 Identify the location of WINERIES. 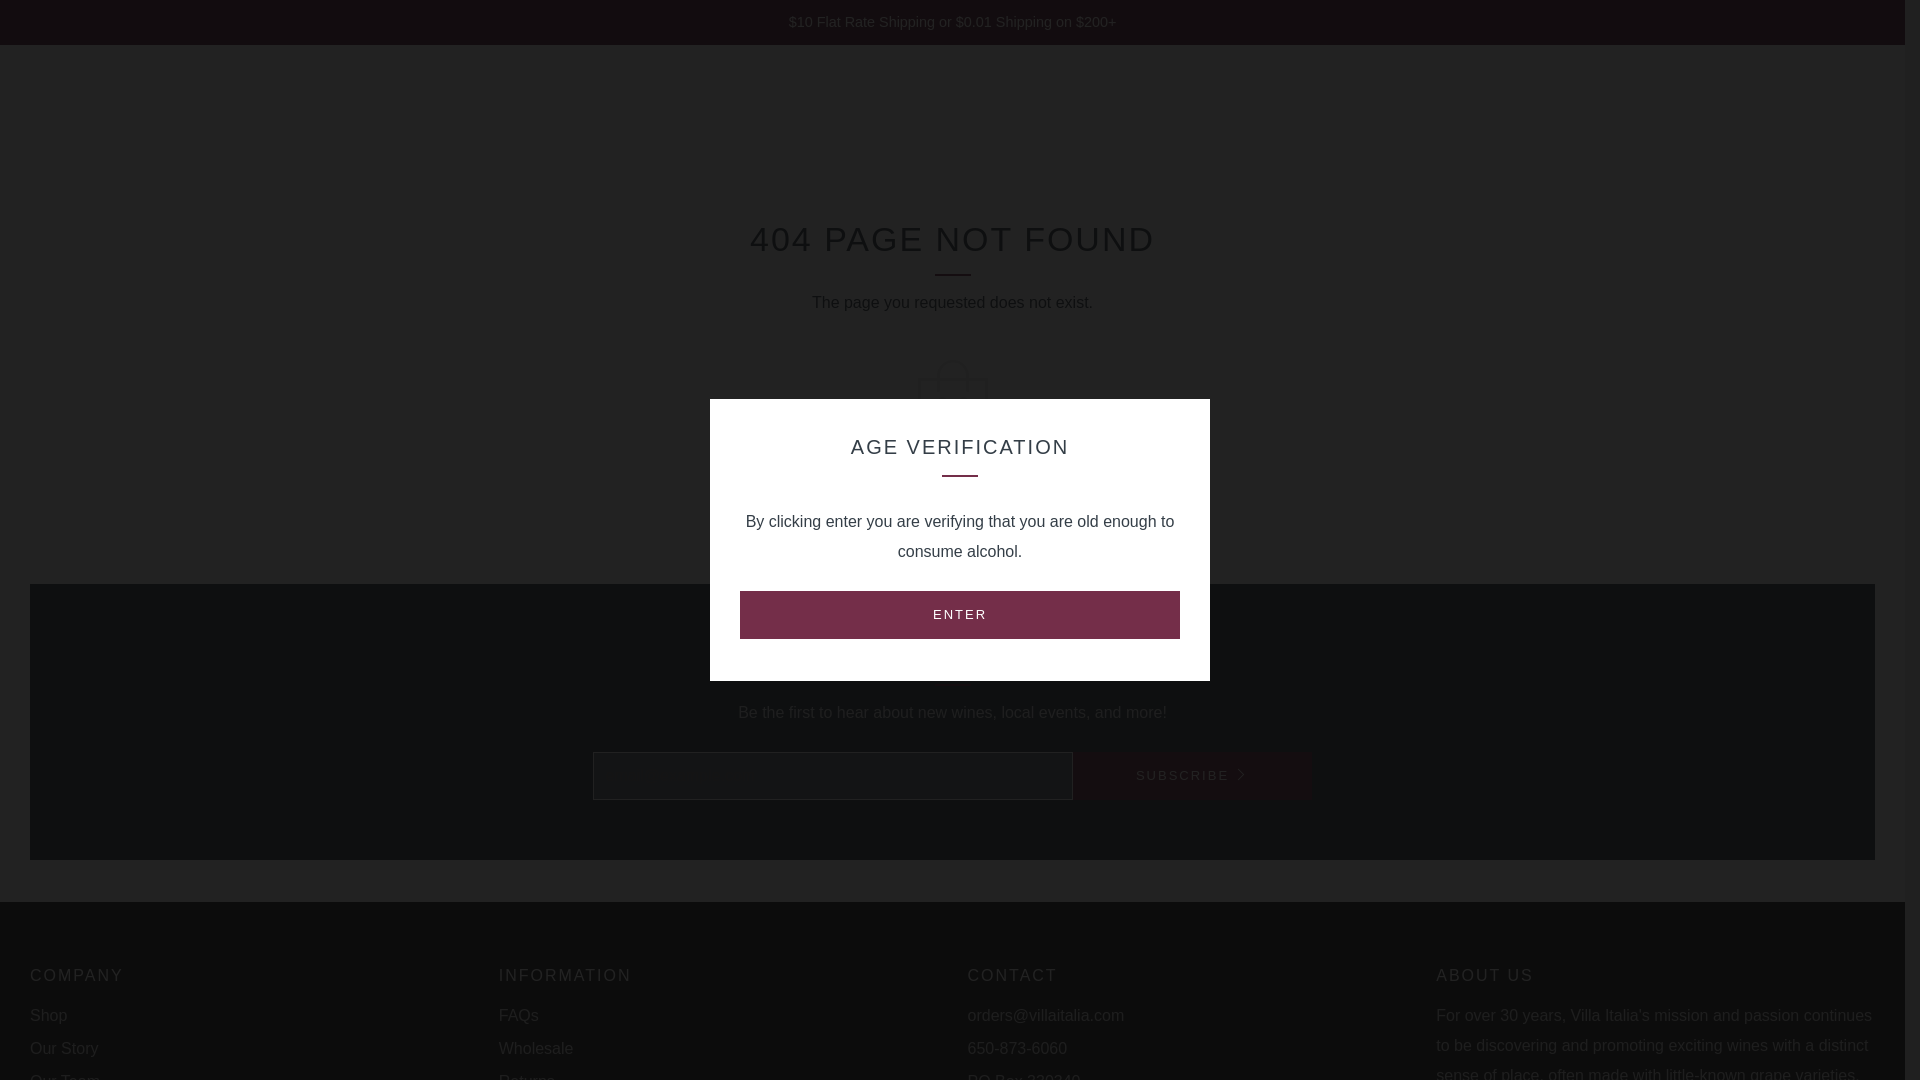
(204, 114).